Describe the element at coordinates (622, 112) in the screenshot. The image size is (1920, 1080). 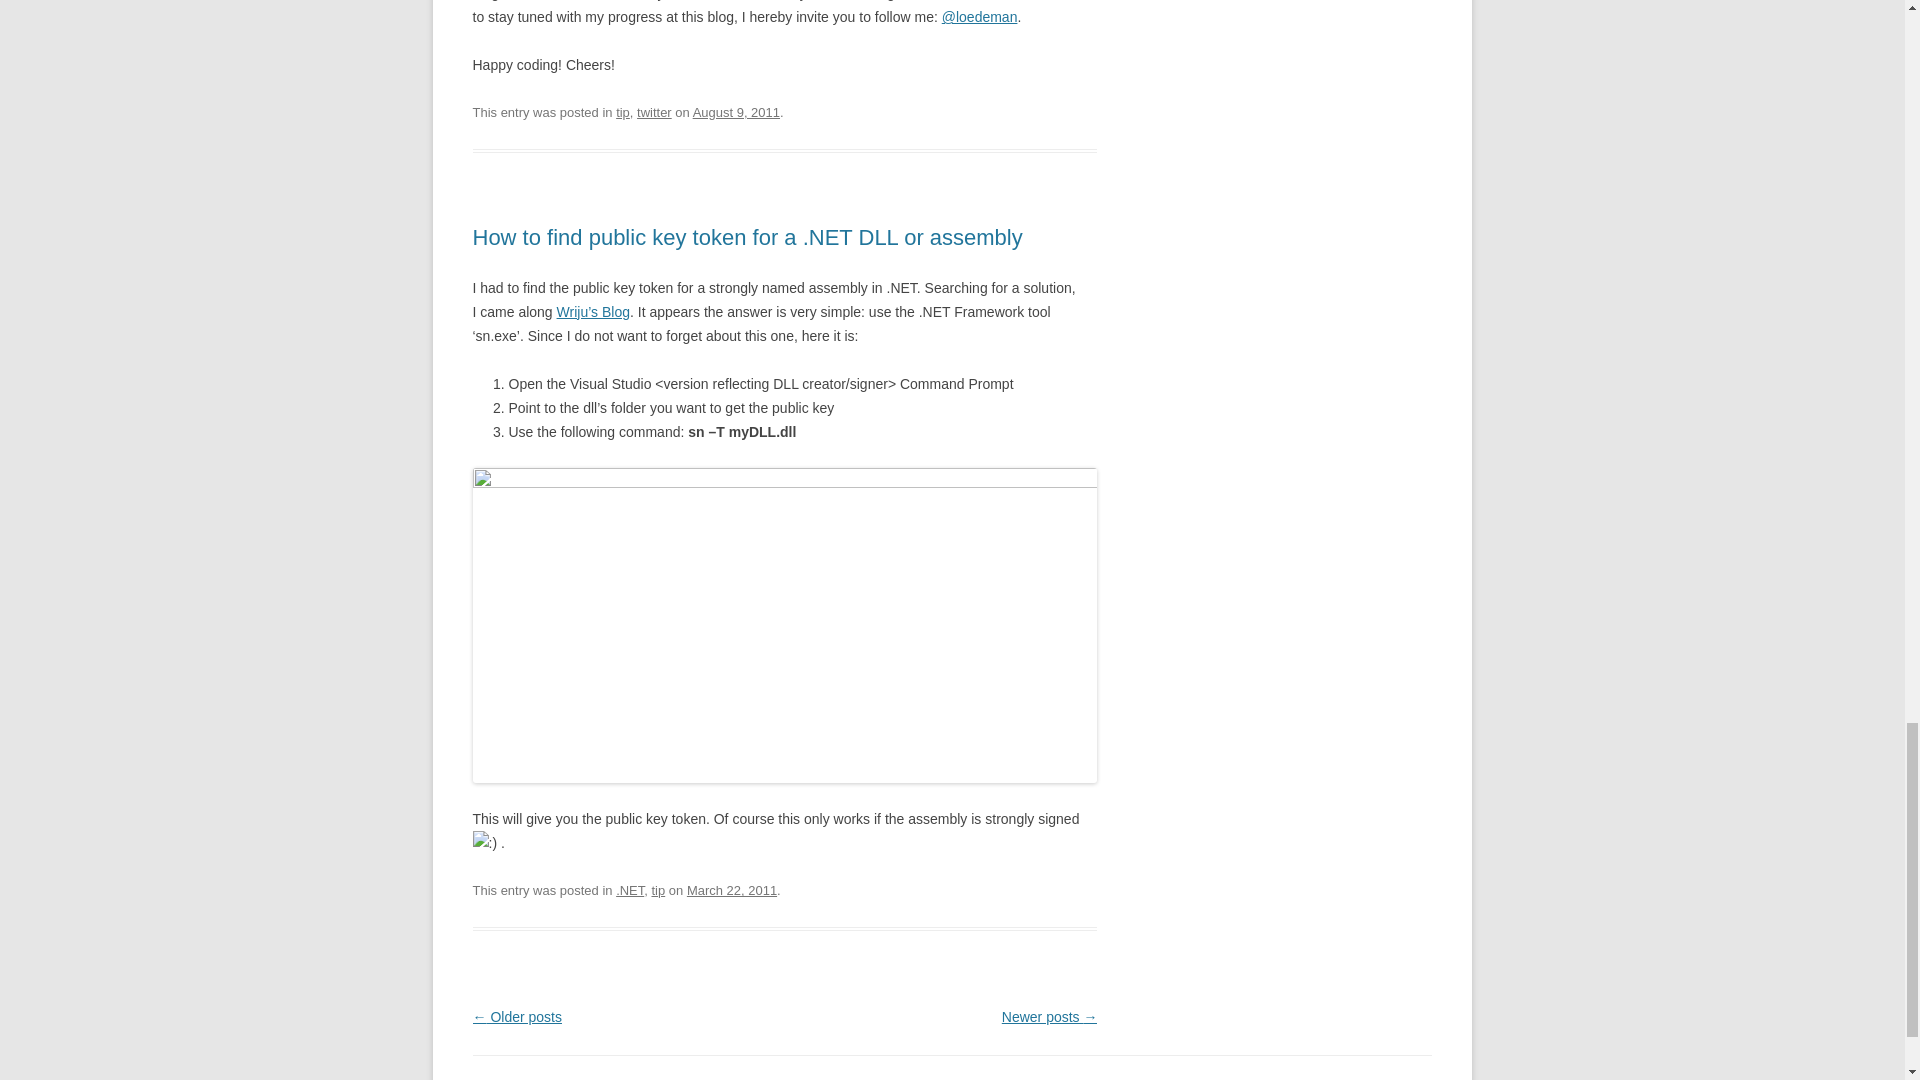
I see `tip` at that location.